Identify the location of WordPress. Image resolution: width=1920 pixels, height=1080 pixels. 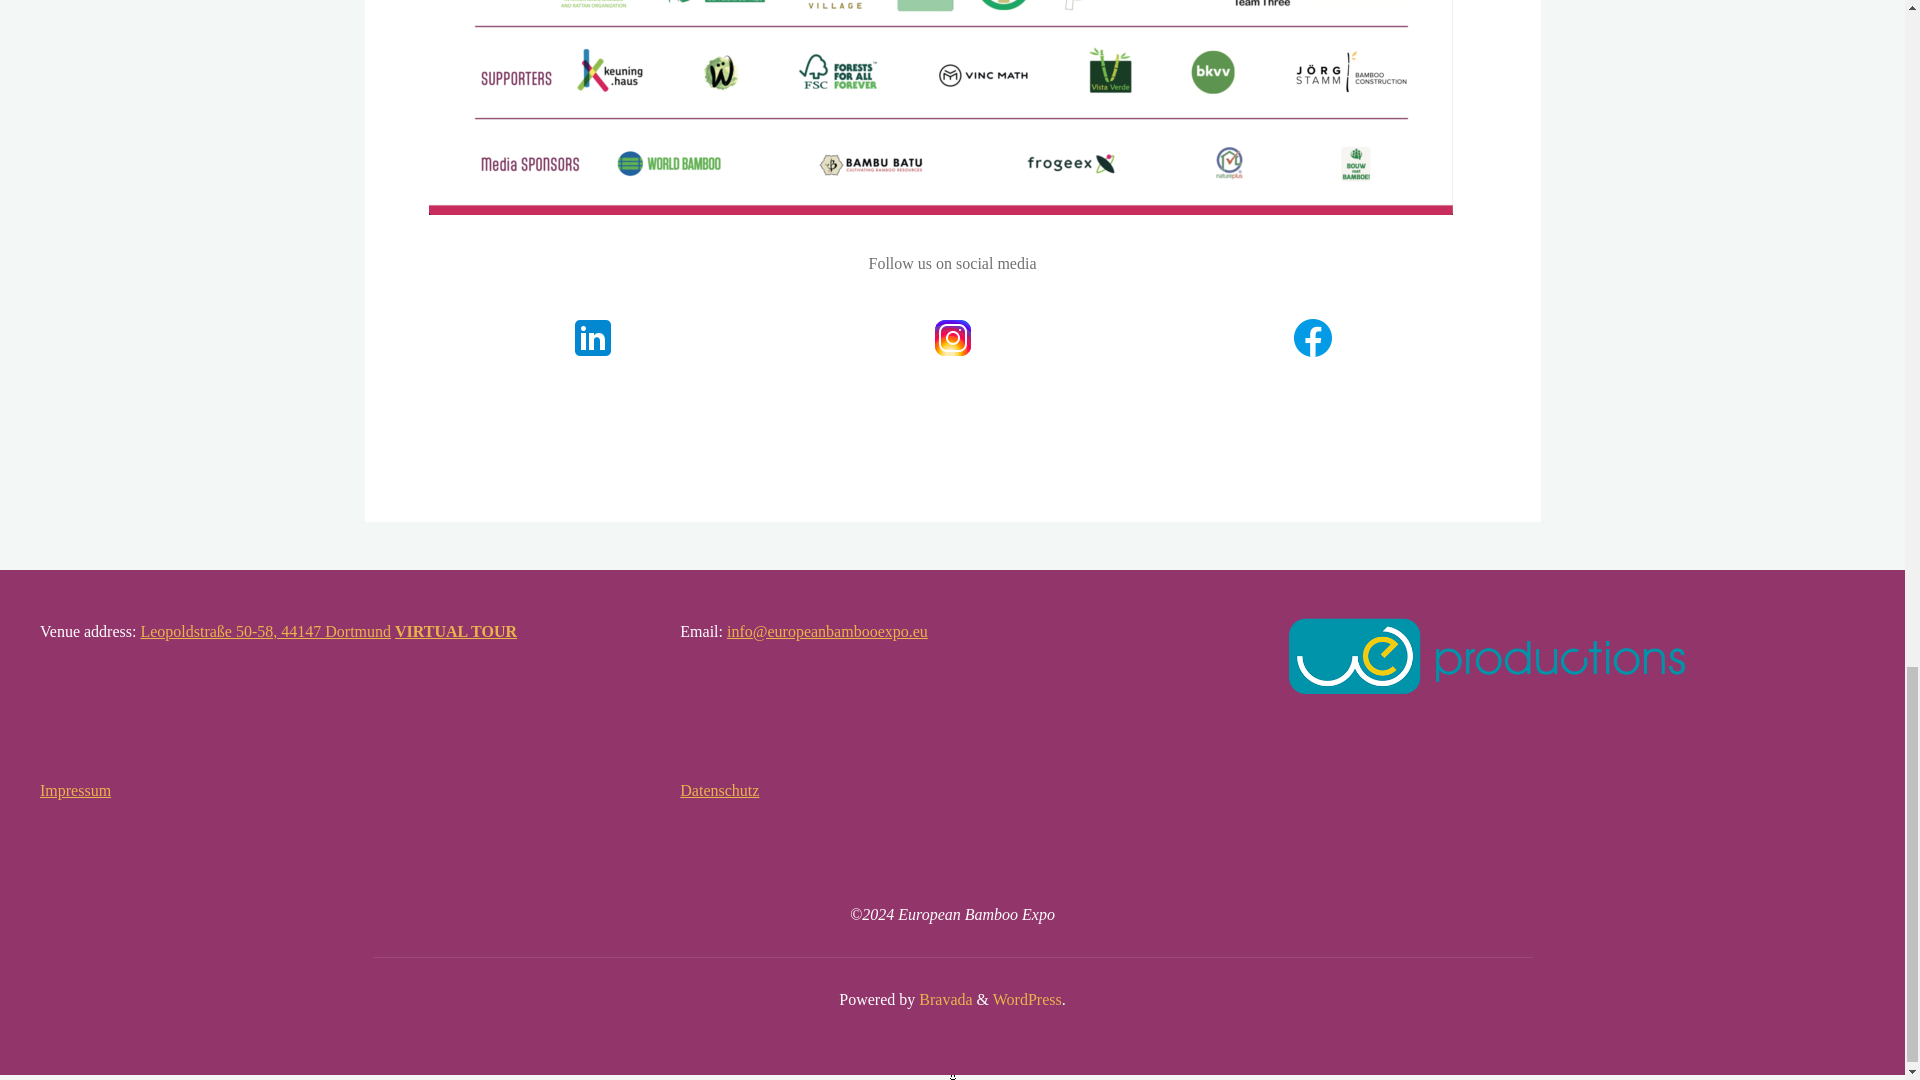
(1026, 999).